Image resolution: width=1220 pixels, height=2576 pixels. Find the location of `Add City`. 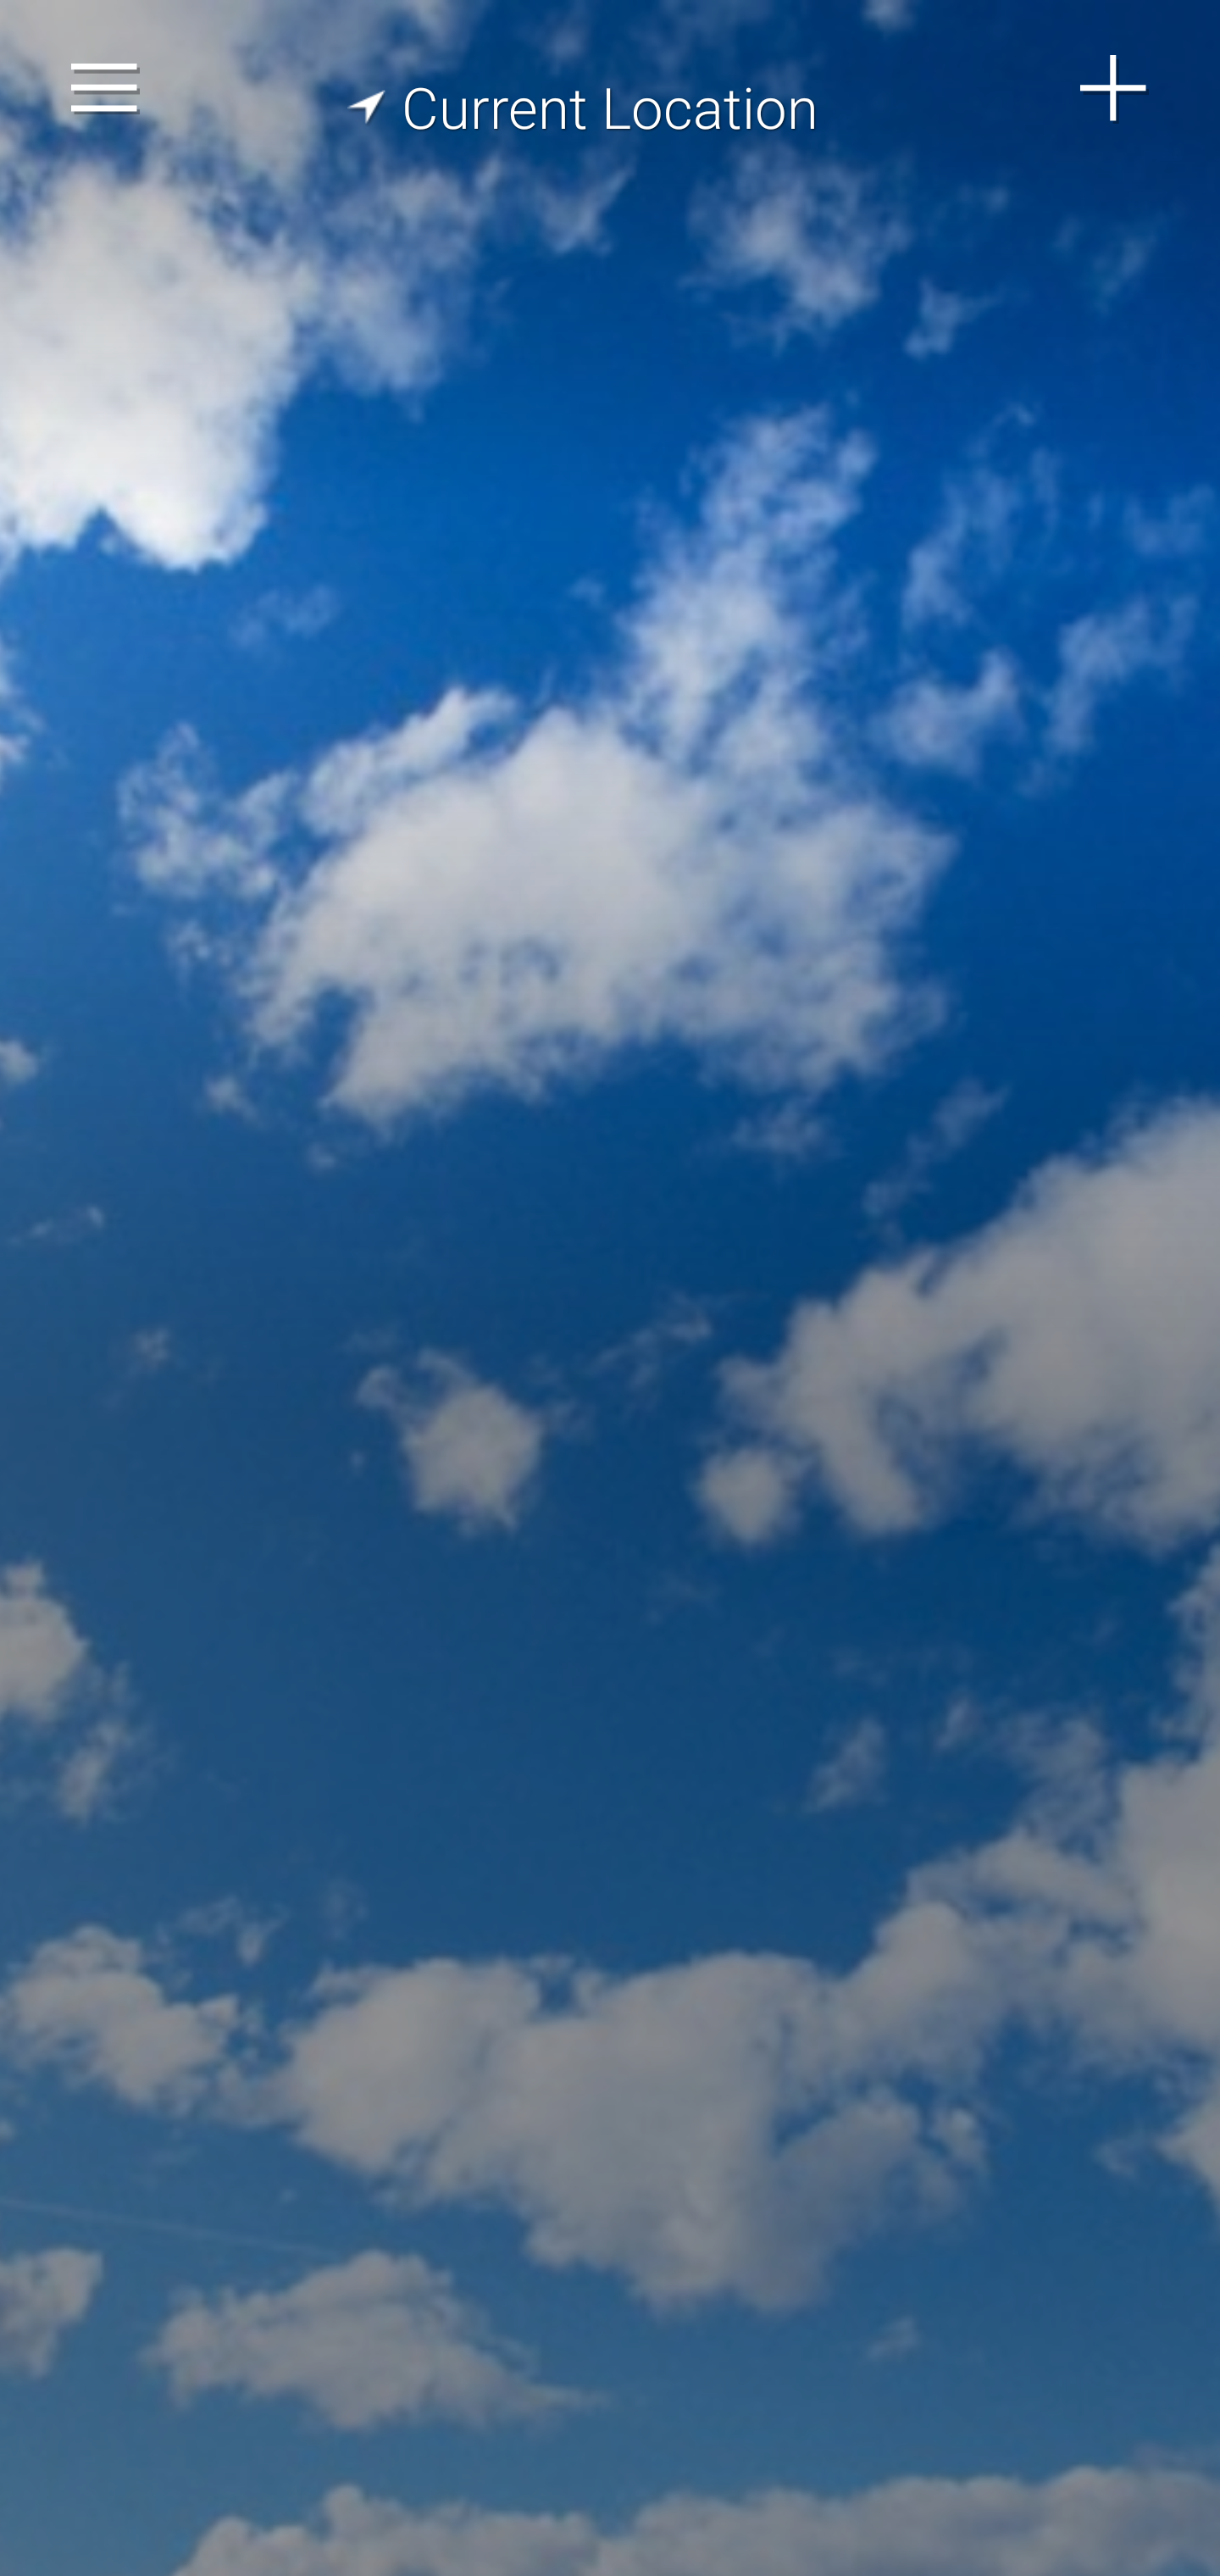

Add City is located at coordinates (1114, 88).